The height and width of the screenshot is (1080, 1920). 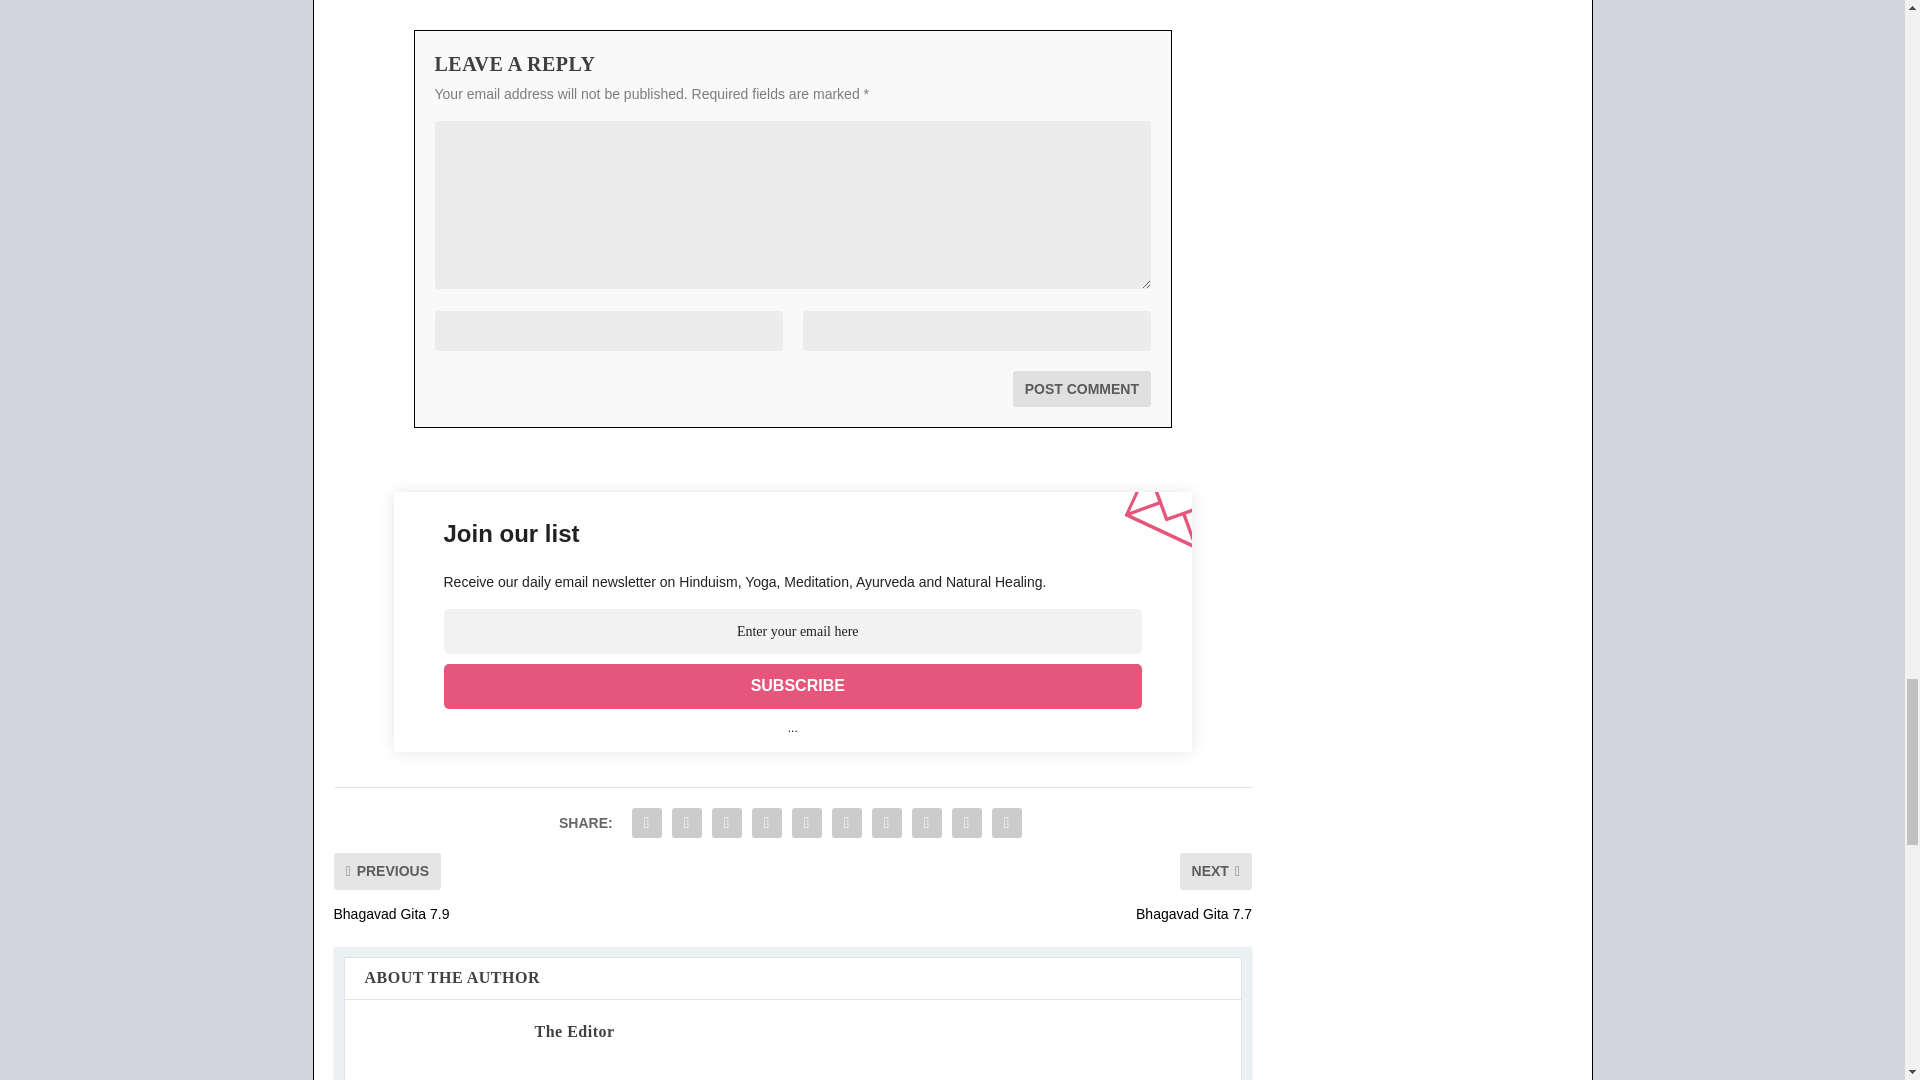 I want to click on Post Comment, so click(x=1082, y=389).